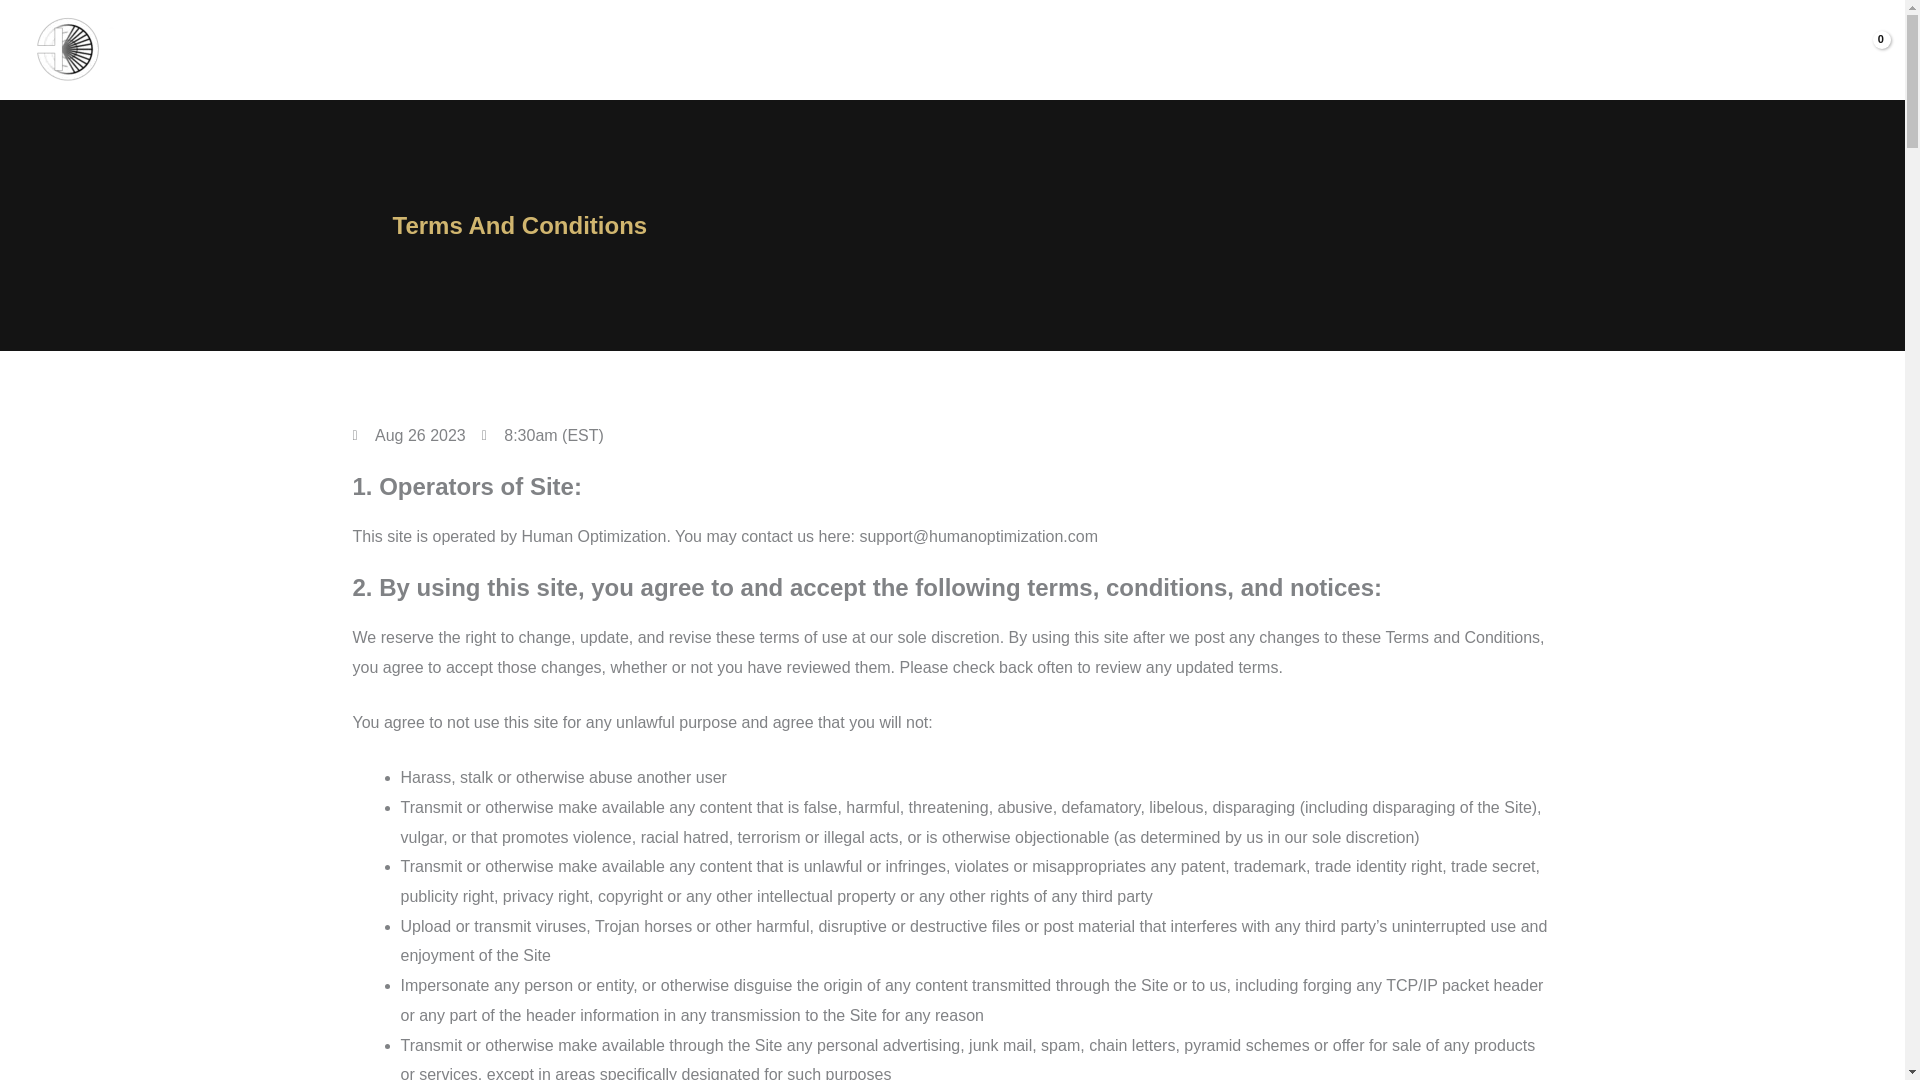 This screenshot has height=1080, width=1920. Describe the element at coordinates (1420, 52) in the screenshot. I see `ABOUT` at that location.